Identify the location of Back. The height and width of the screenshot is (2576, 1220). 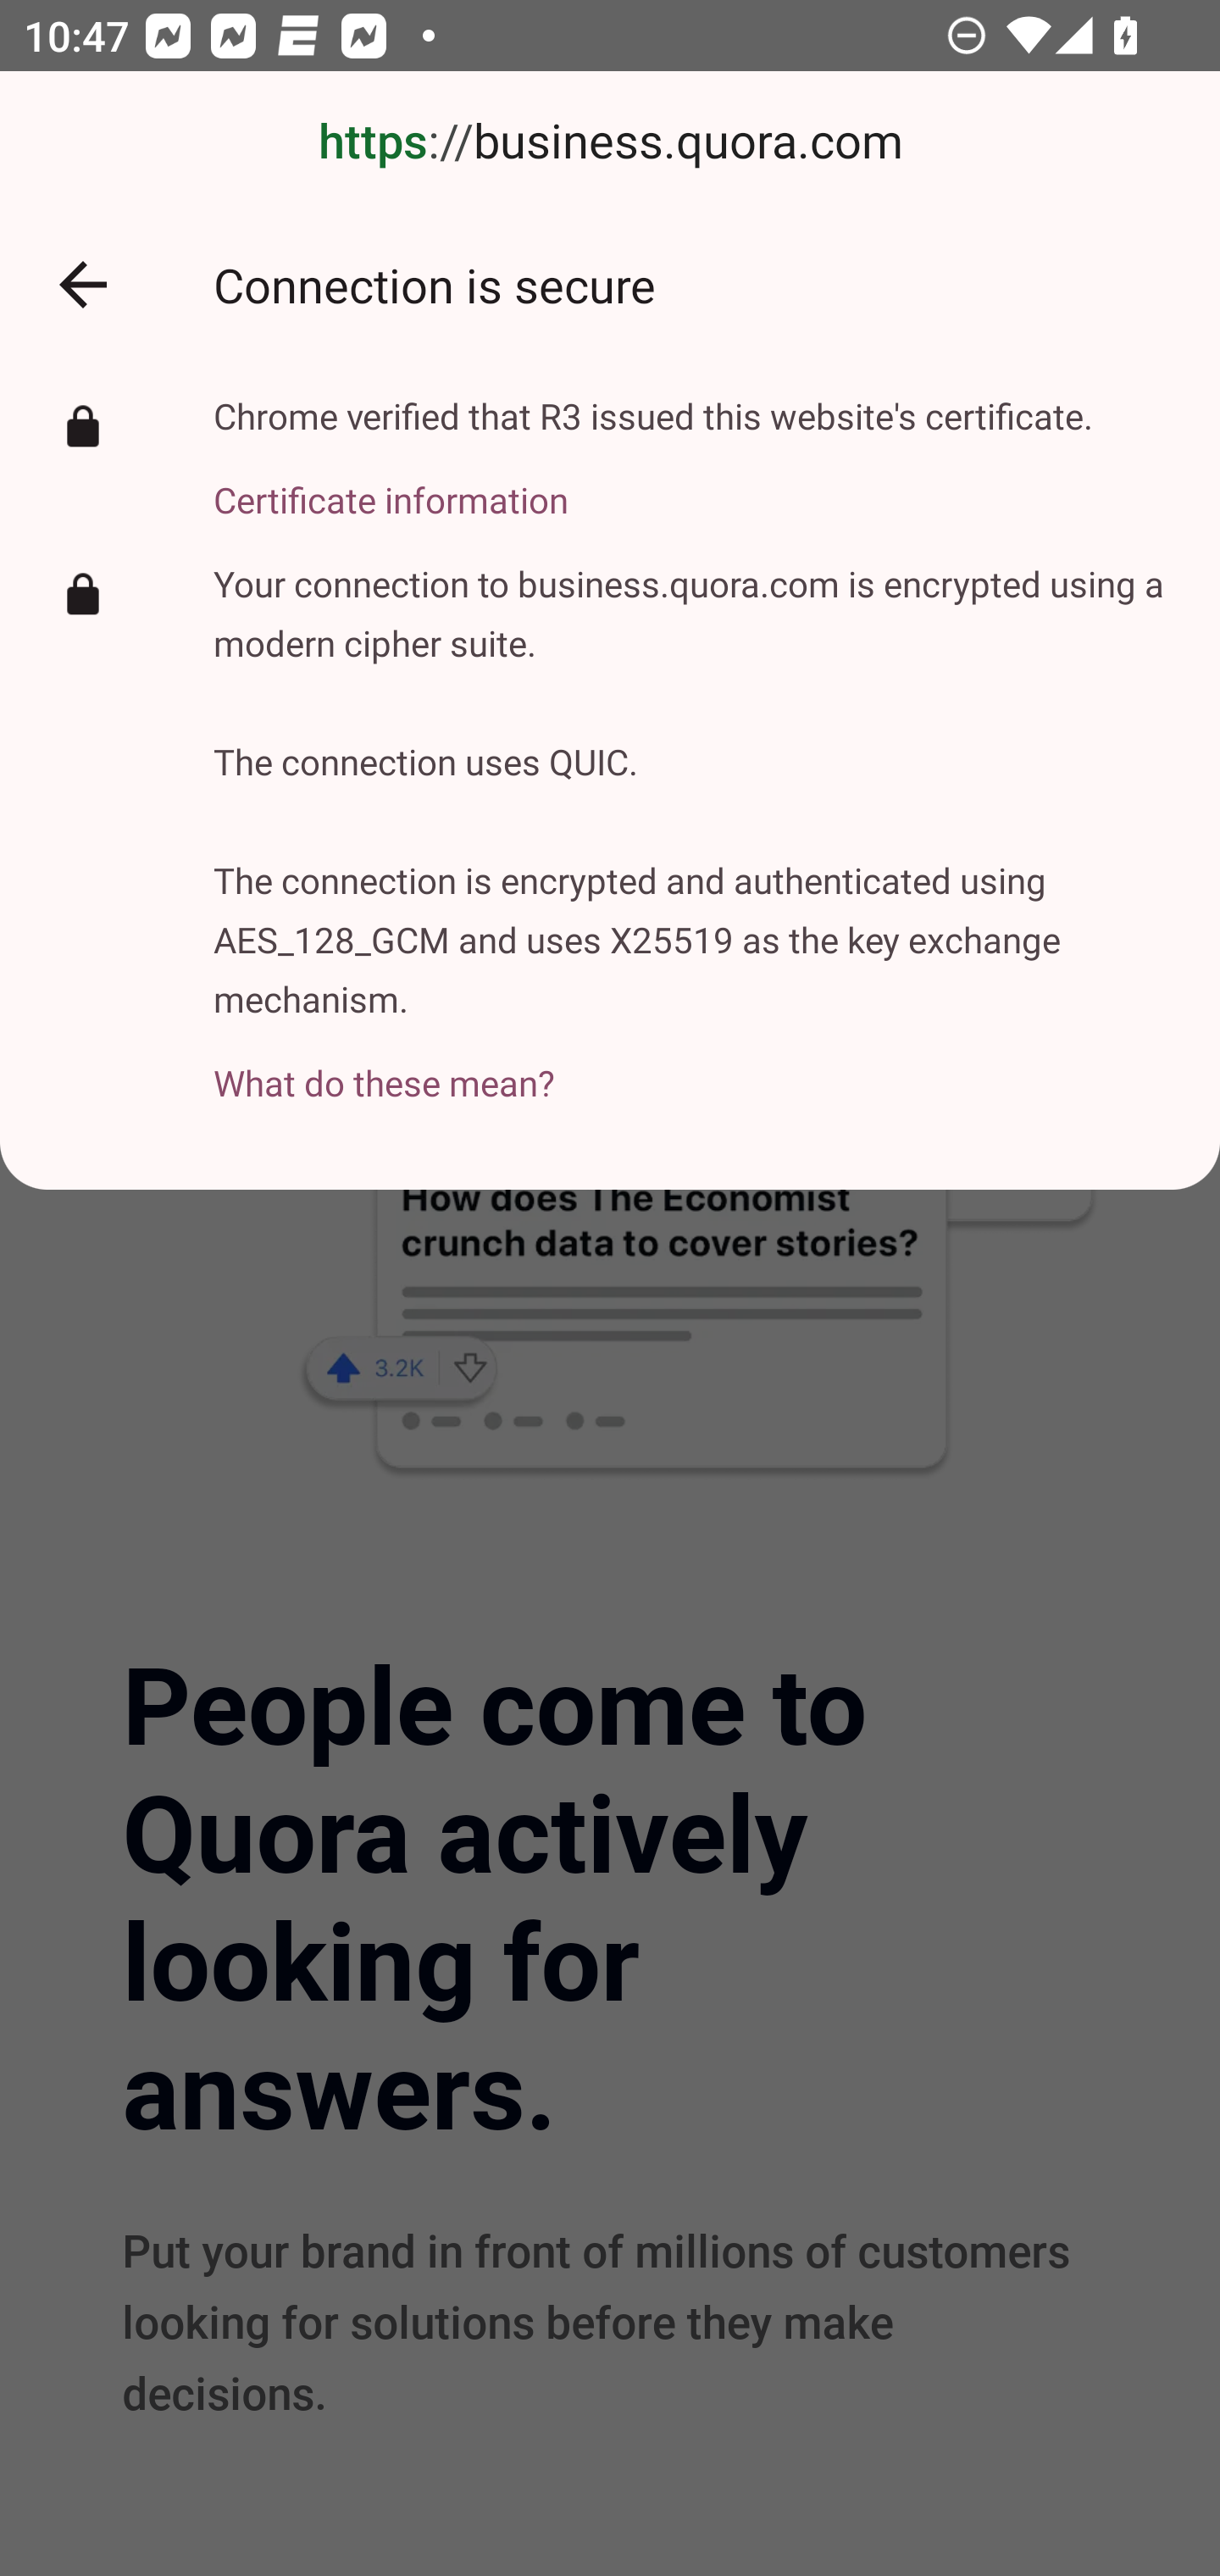
(83, 285).